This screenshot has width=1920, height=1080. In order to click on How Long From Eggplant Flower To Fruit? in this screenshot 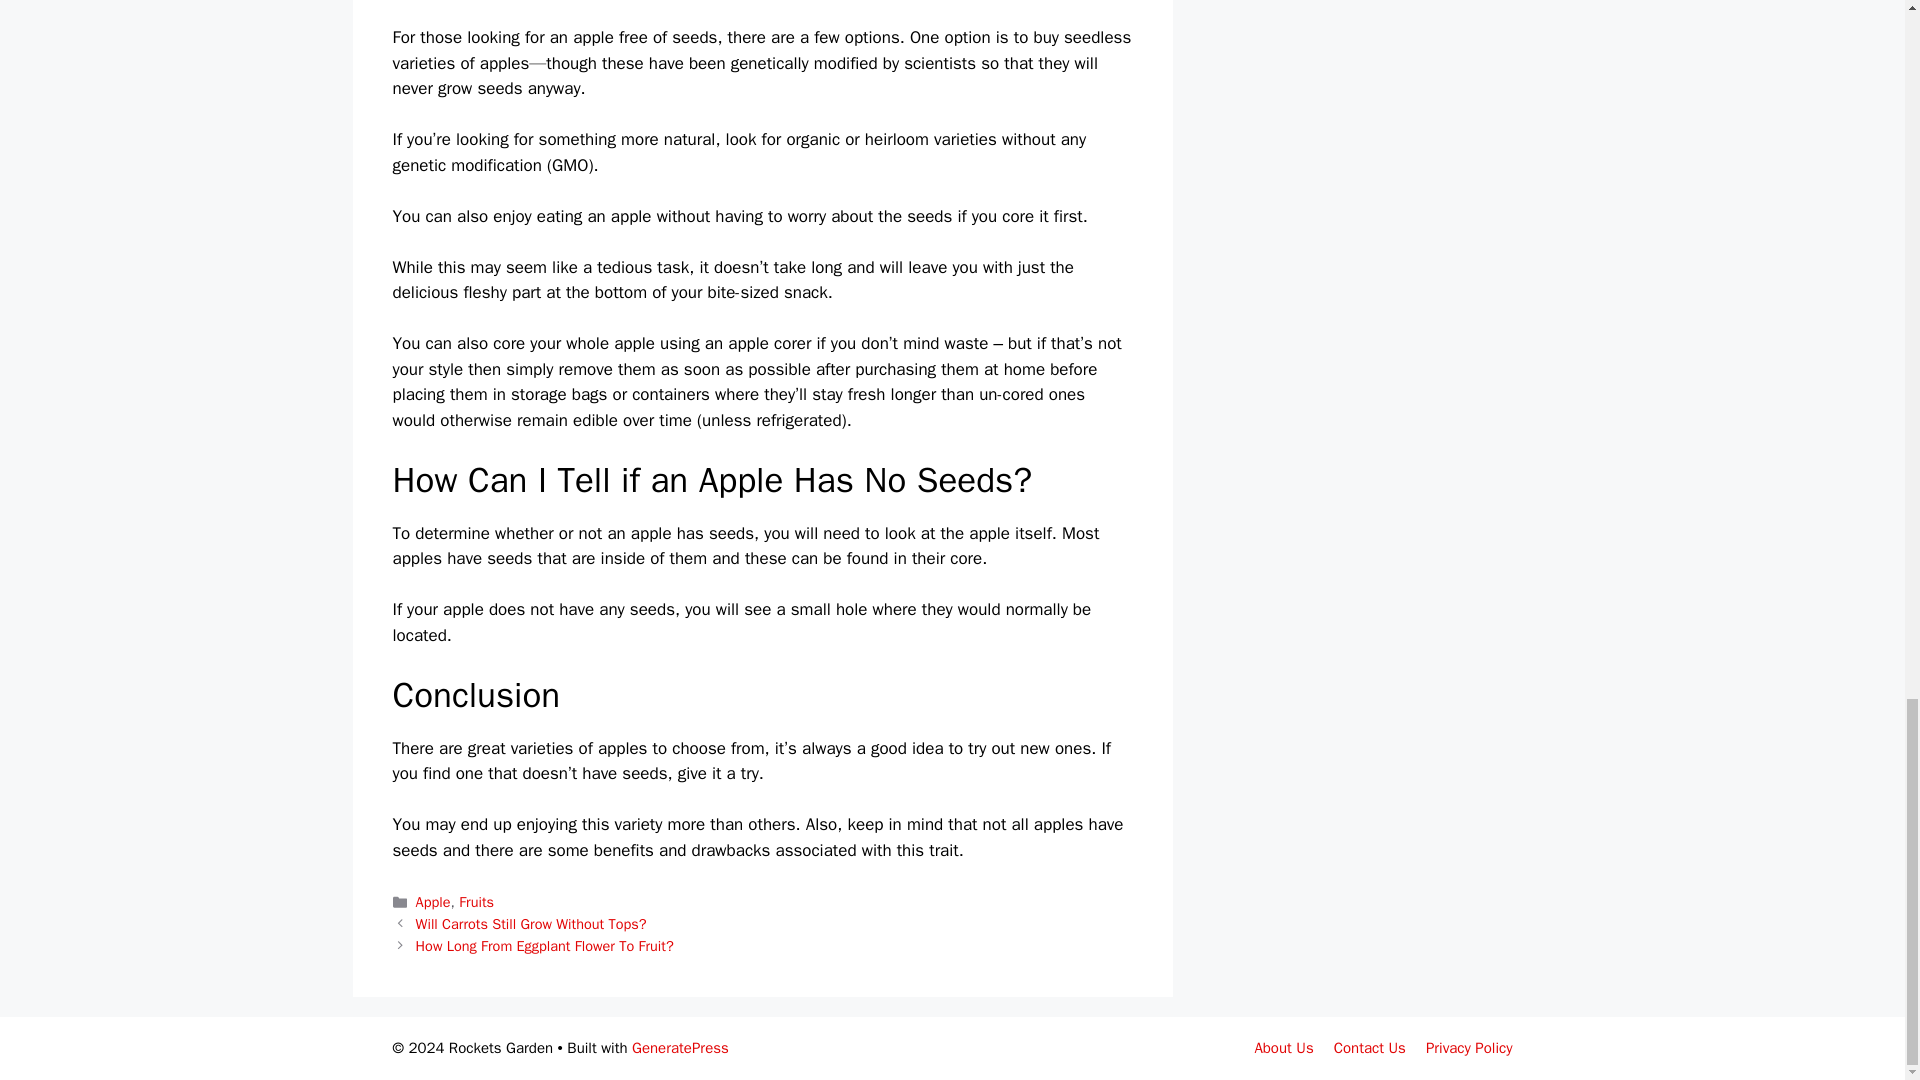, I will do `click(544, 946)`.